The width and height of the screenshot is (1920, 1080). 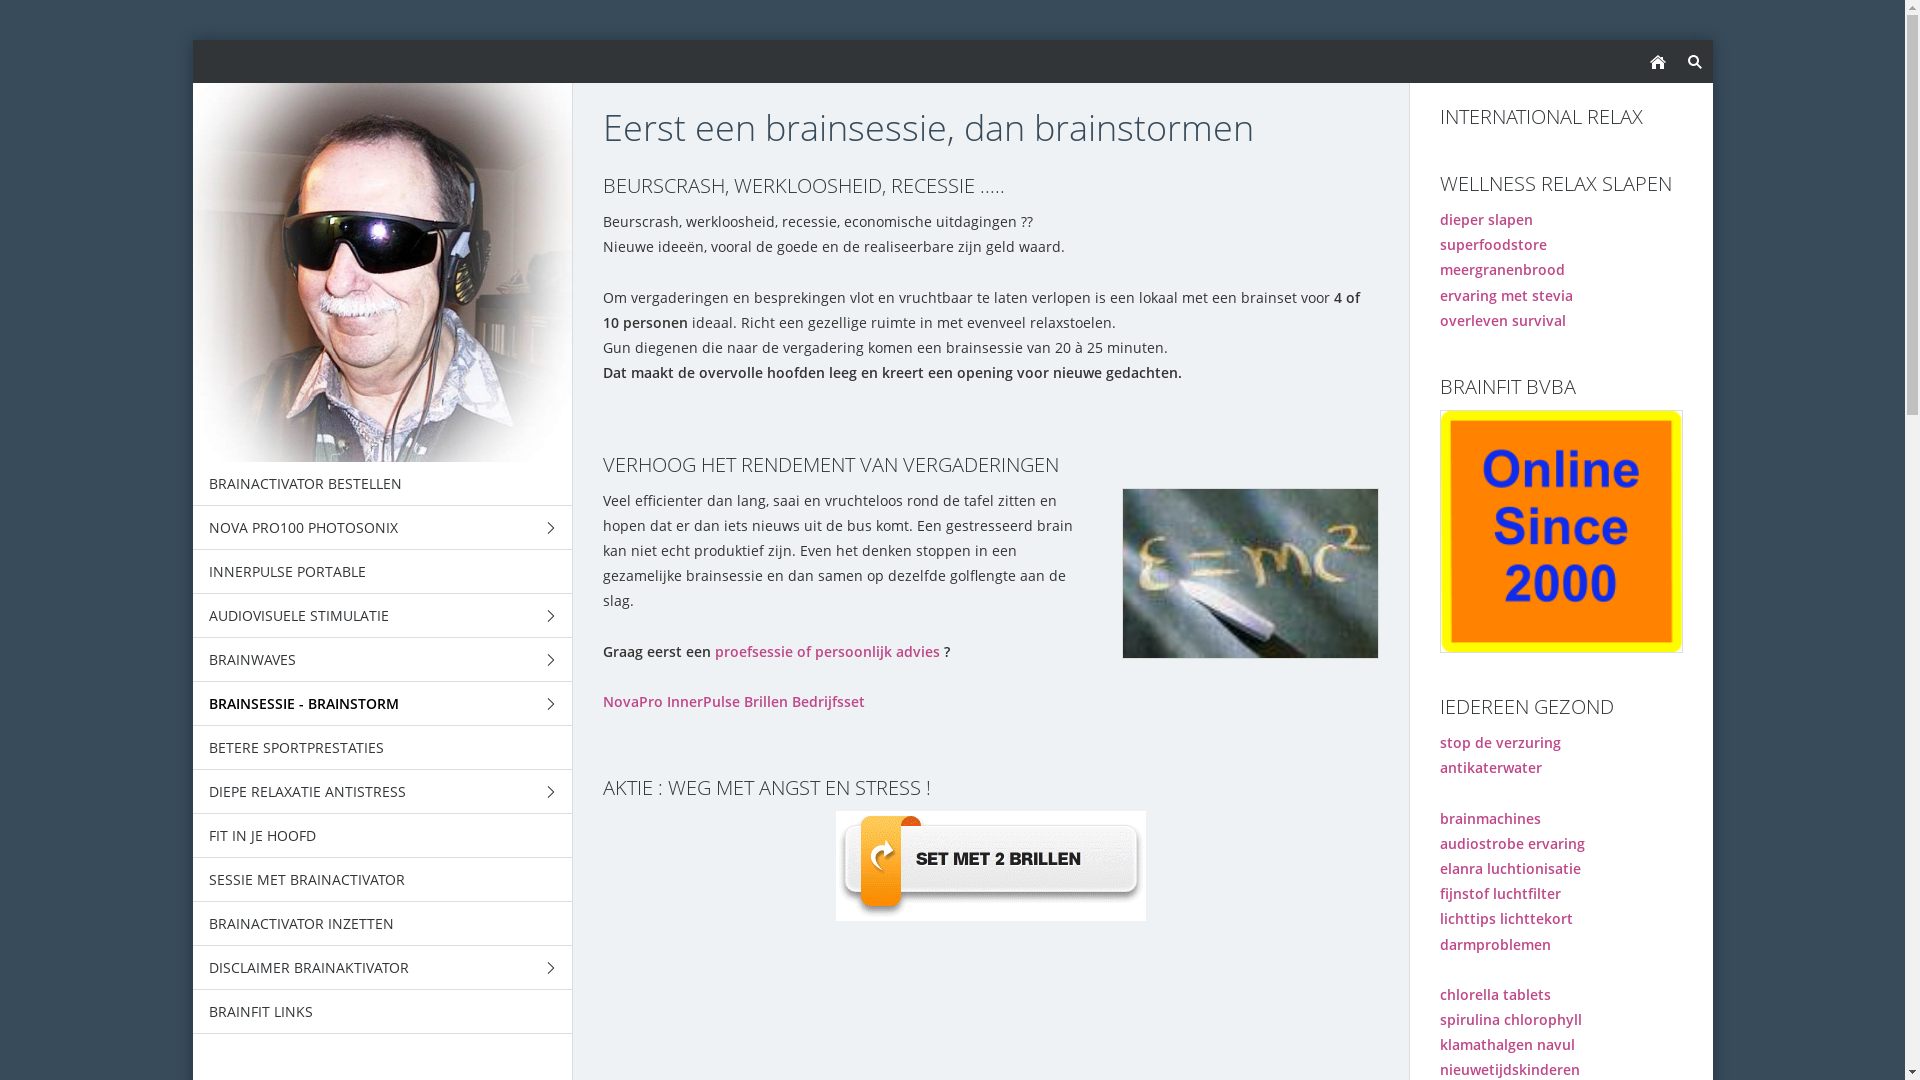 I want to click on SESSIE MET BRAINACTIVATOR, so click(x=382, y=880).